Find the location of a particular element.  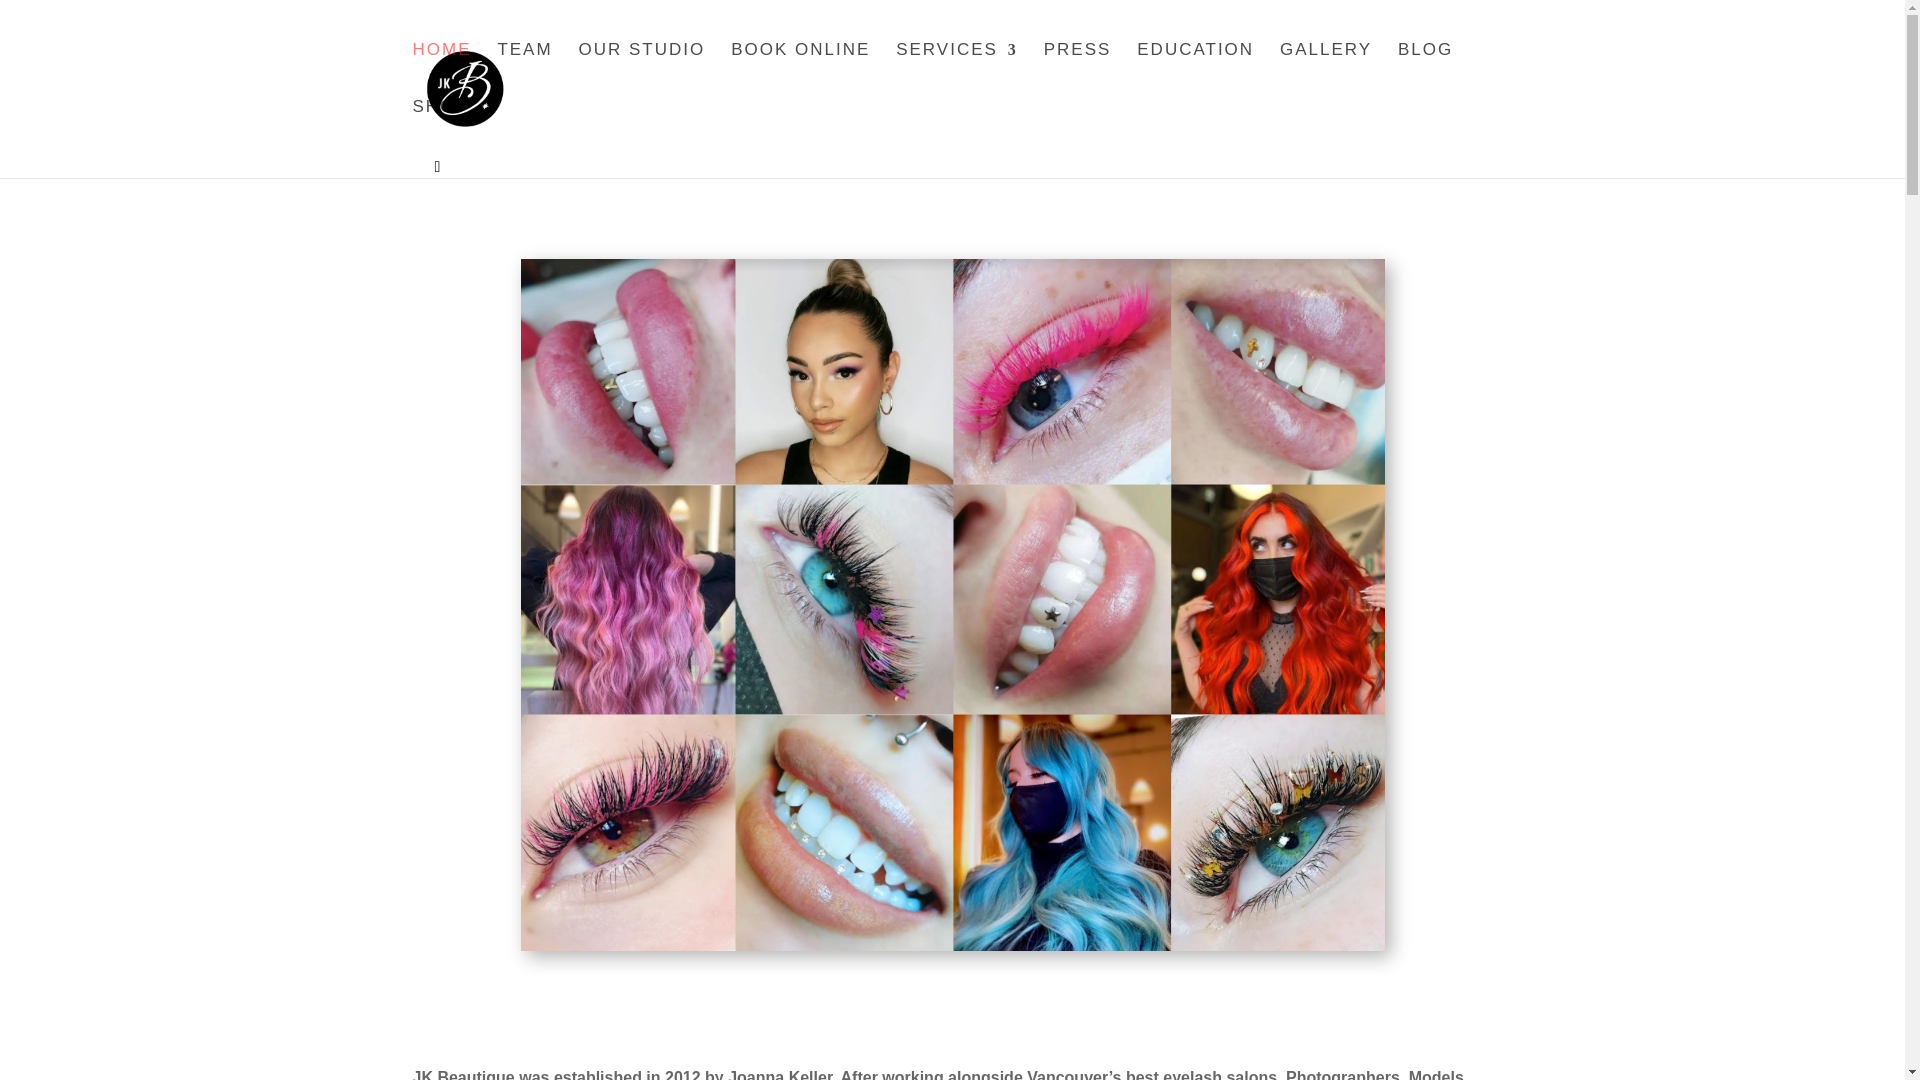

EDUCATION is located at coordinates (1194, 72).